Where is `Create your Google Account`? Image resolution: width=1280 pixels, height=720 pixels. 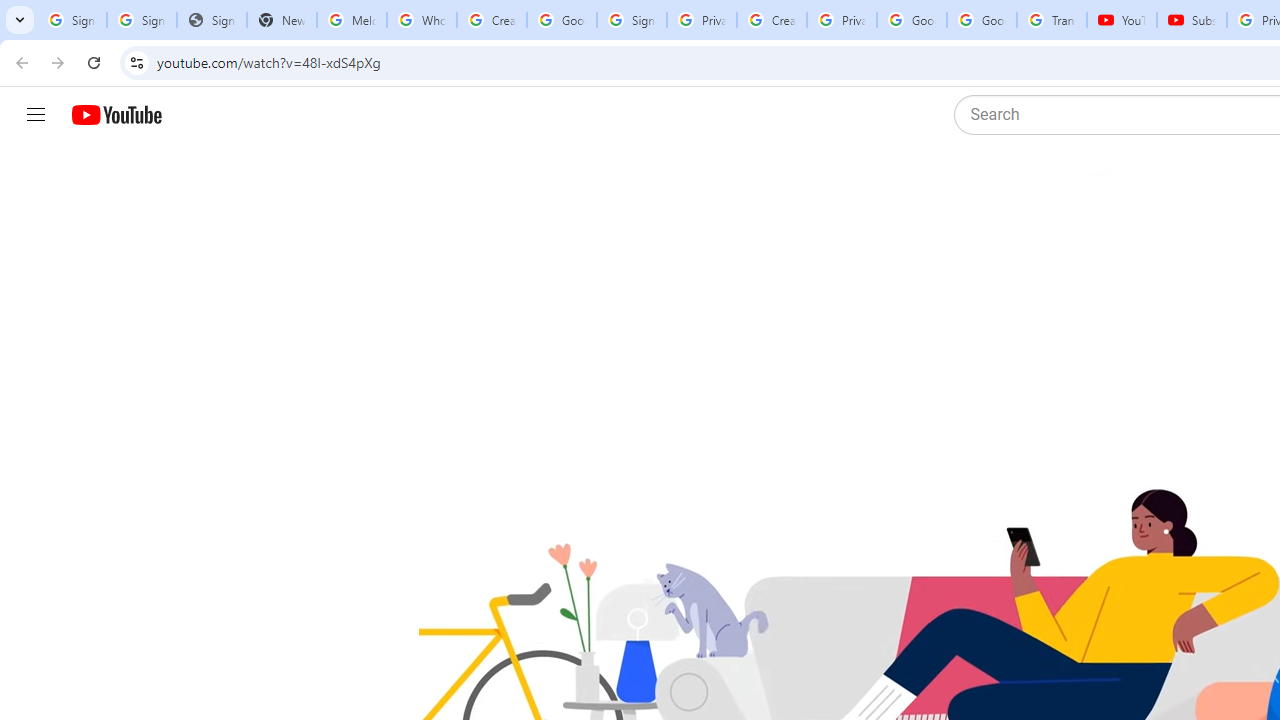 Create your Google Account is located at coordinates (772, 20).